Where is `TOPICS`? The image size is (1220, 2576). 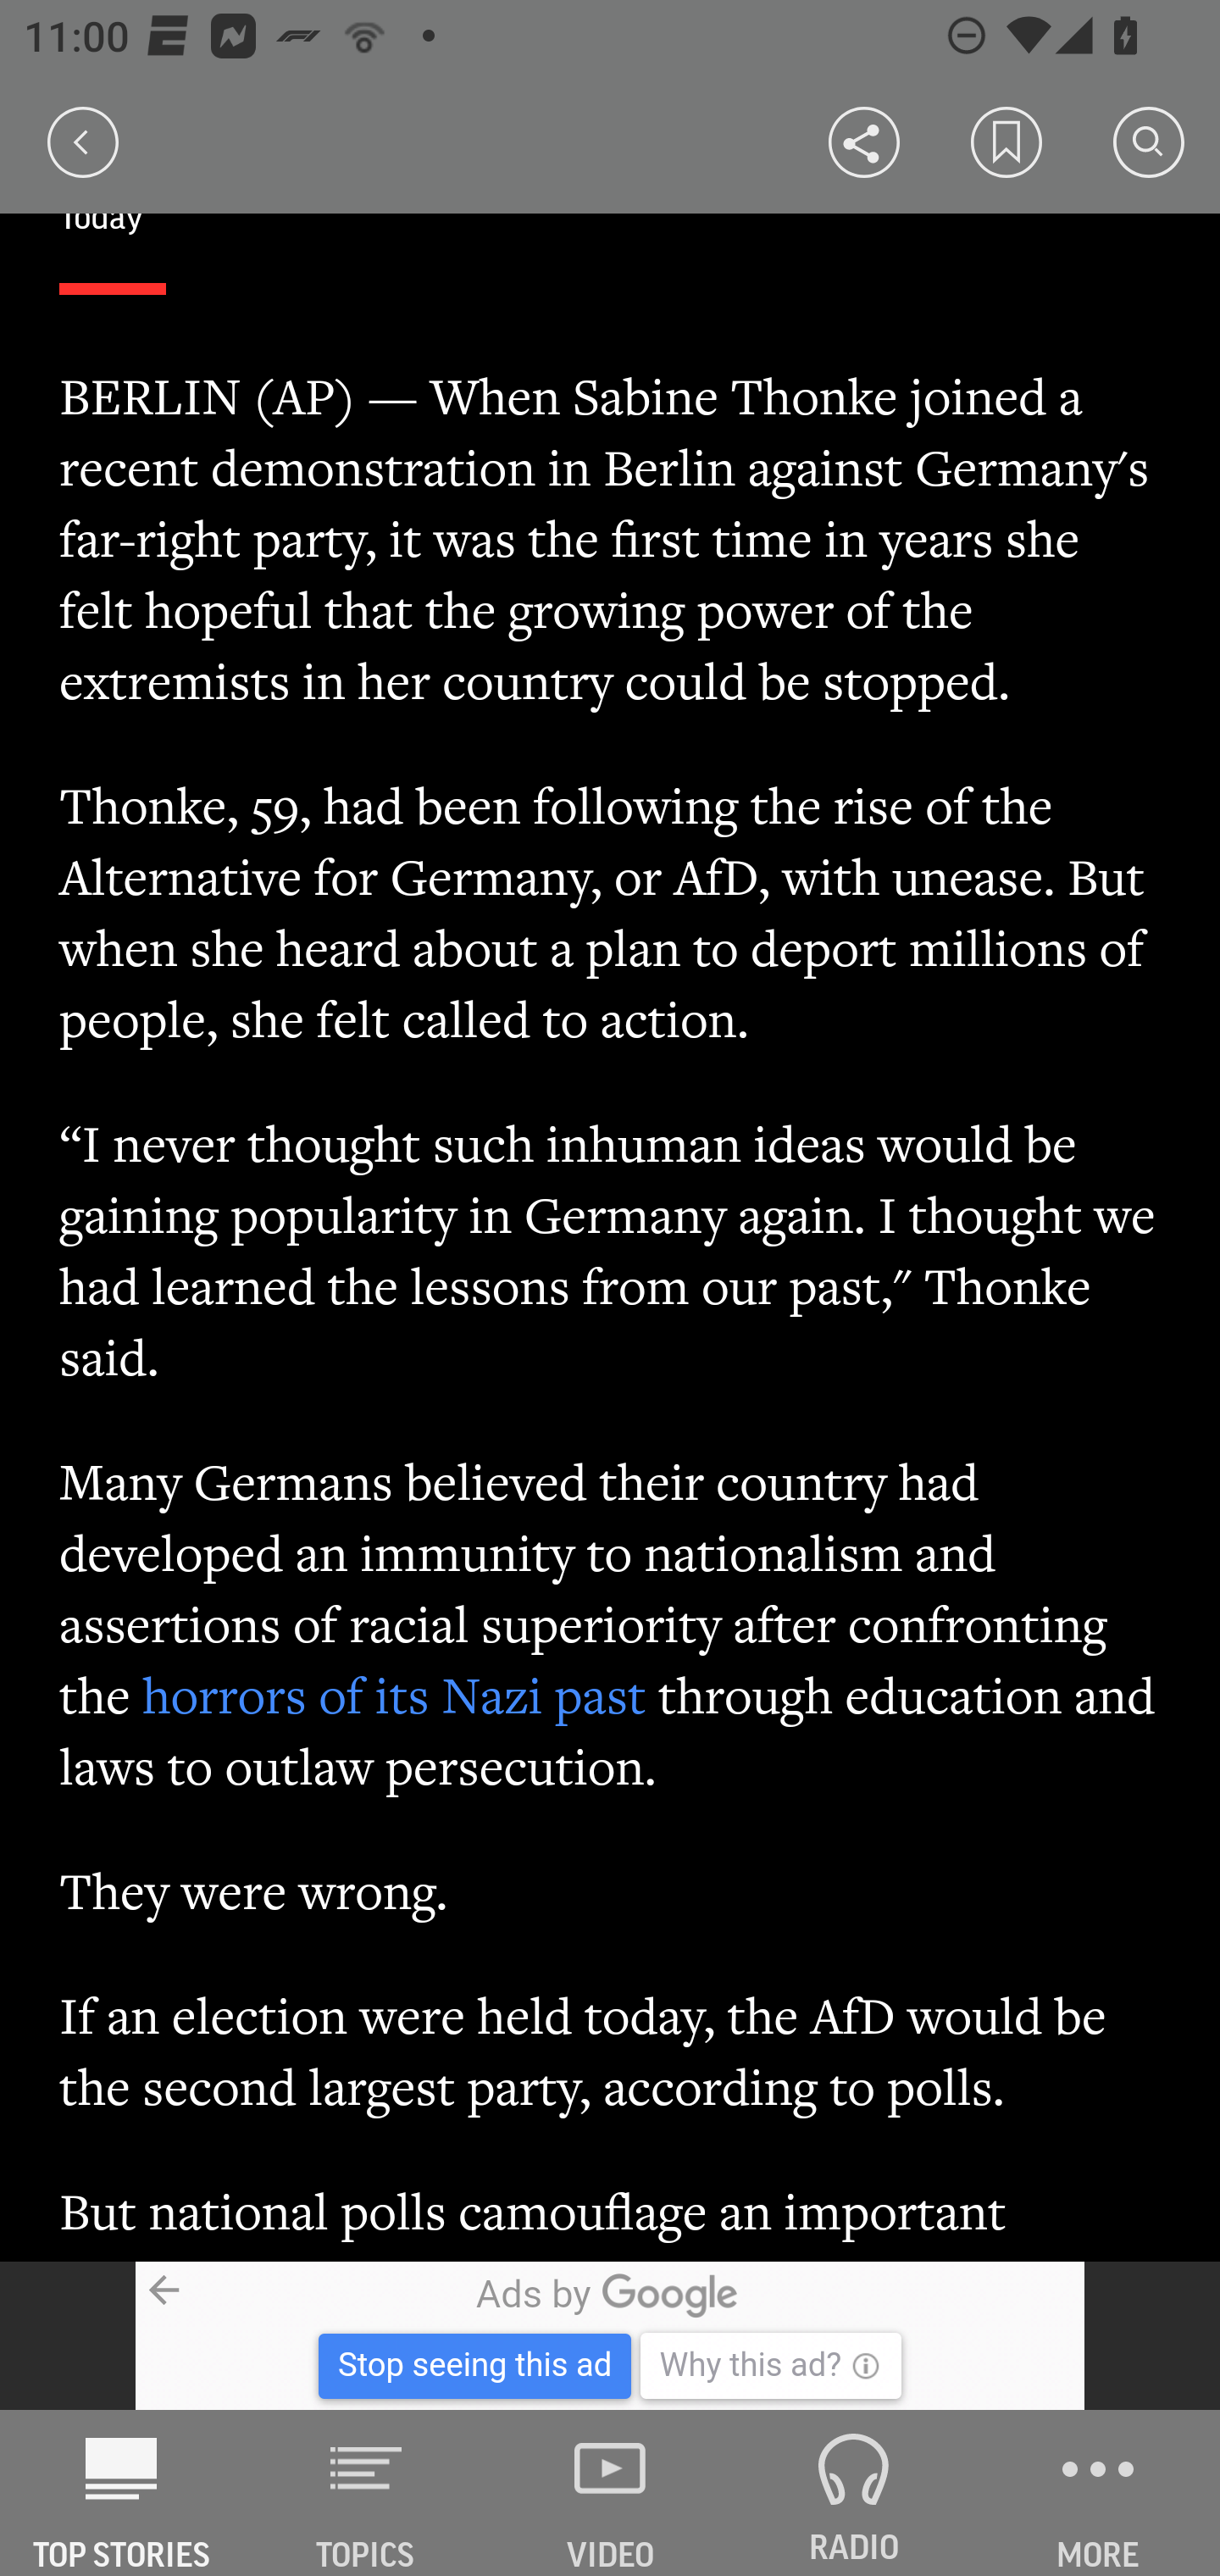 TOPICS is located at coordinates (366, 2493).